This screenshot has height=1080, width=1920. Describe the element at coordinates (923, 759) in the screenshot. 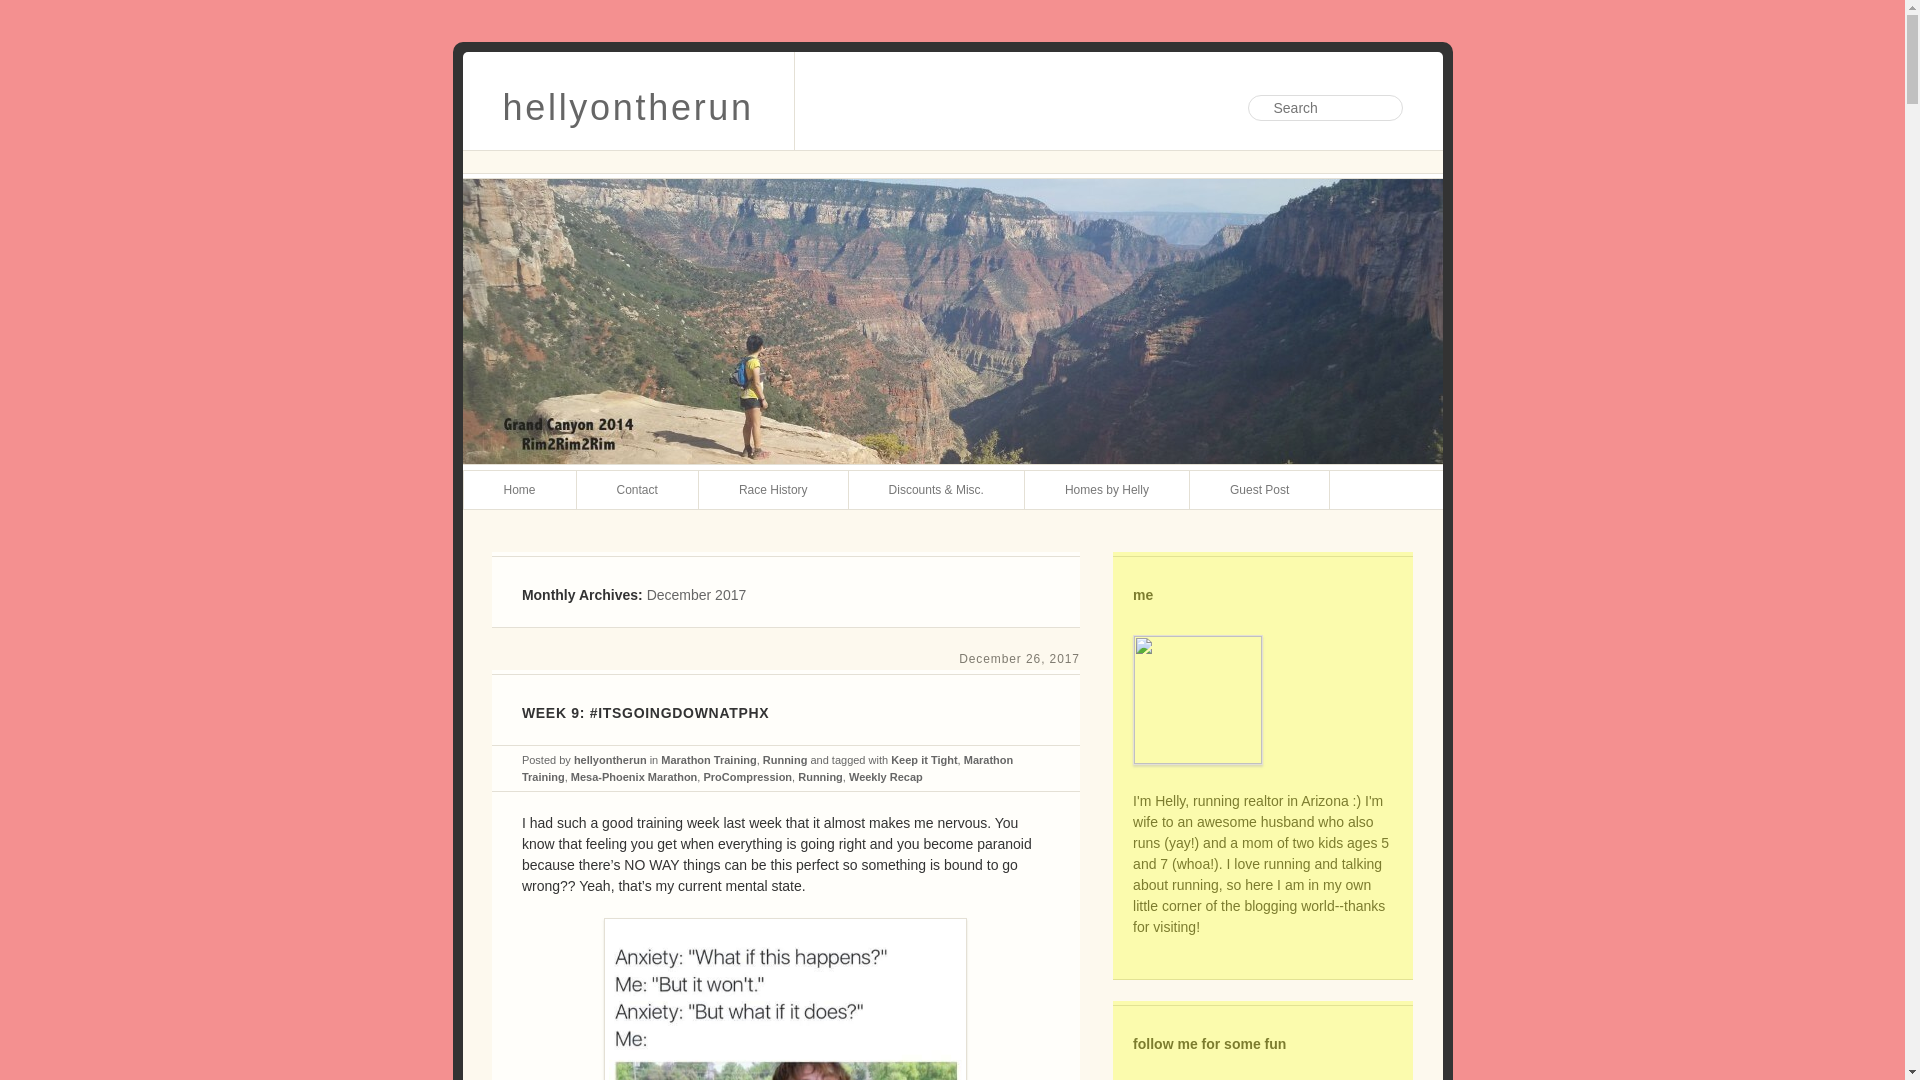

I see `Keep it Tight` at that location.